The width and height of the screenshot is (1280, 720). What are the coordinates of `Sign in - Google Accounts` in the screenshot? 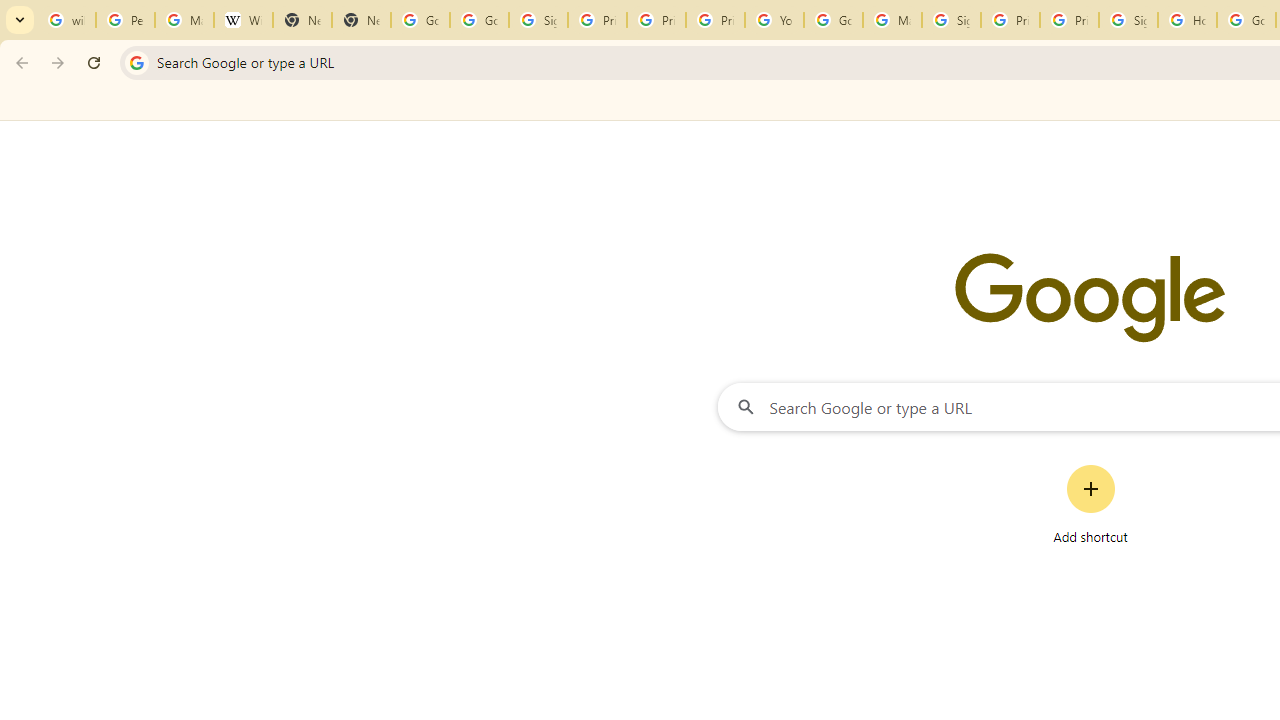 It's located at (538, 20).